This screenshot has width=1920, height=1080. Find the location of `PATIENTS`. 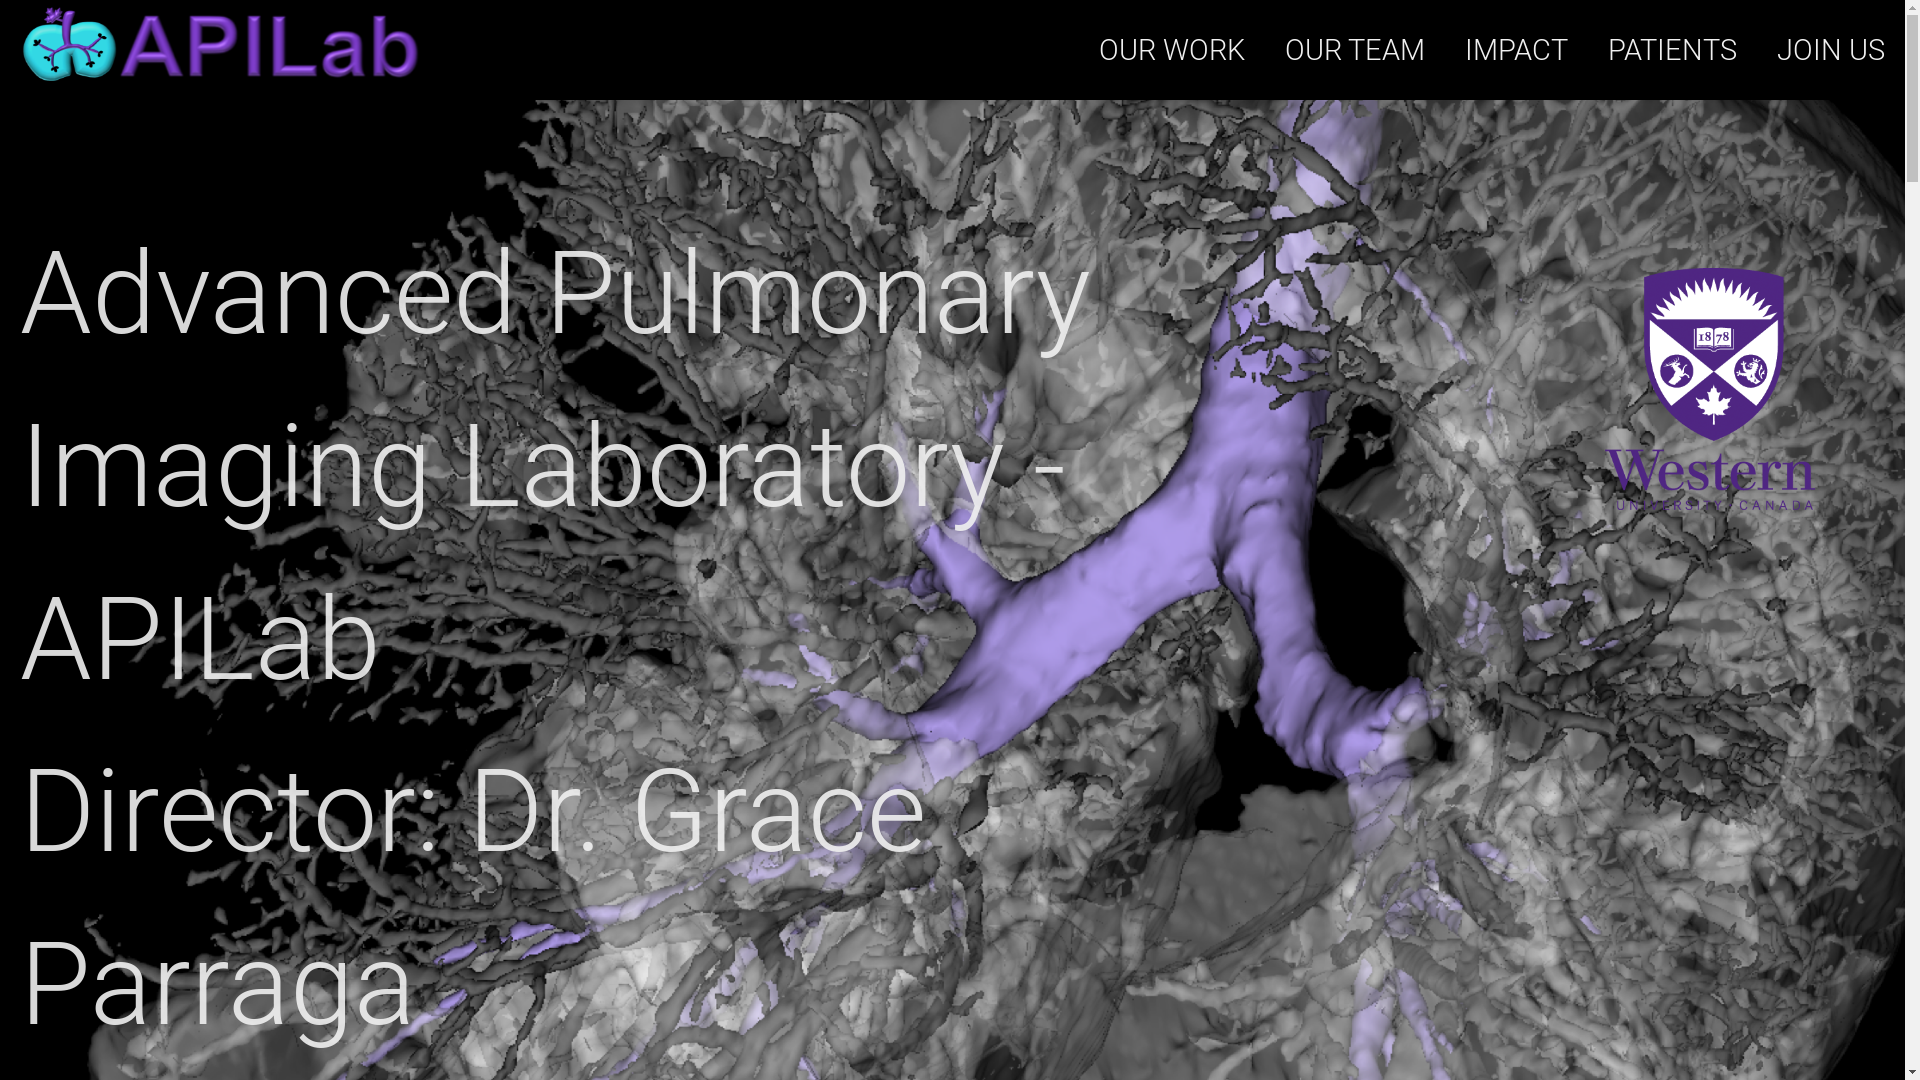

PATIENTS is located at coordinates (1672, 50).